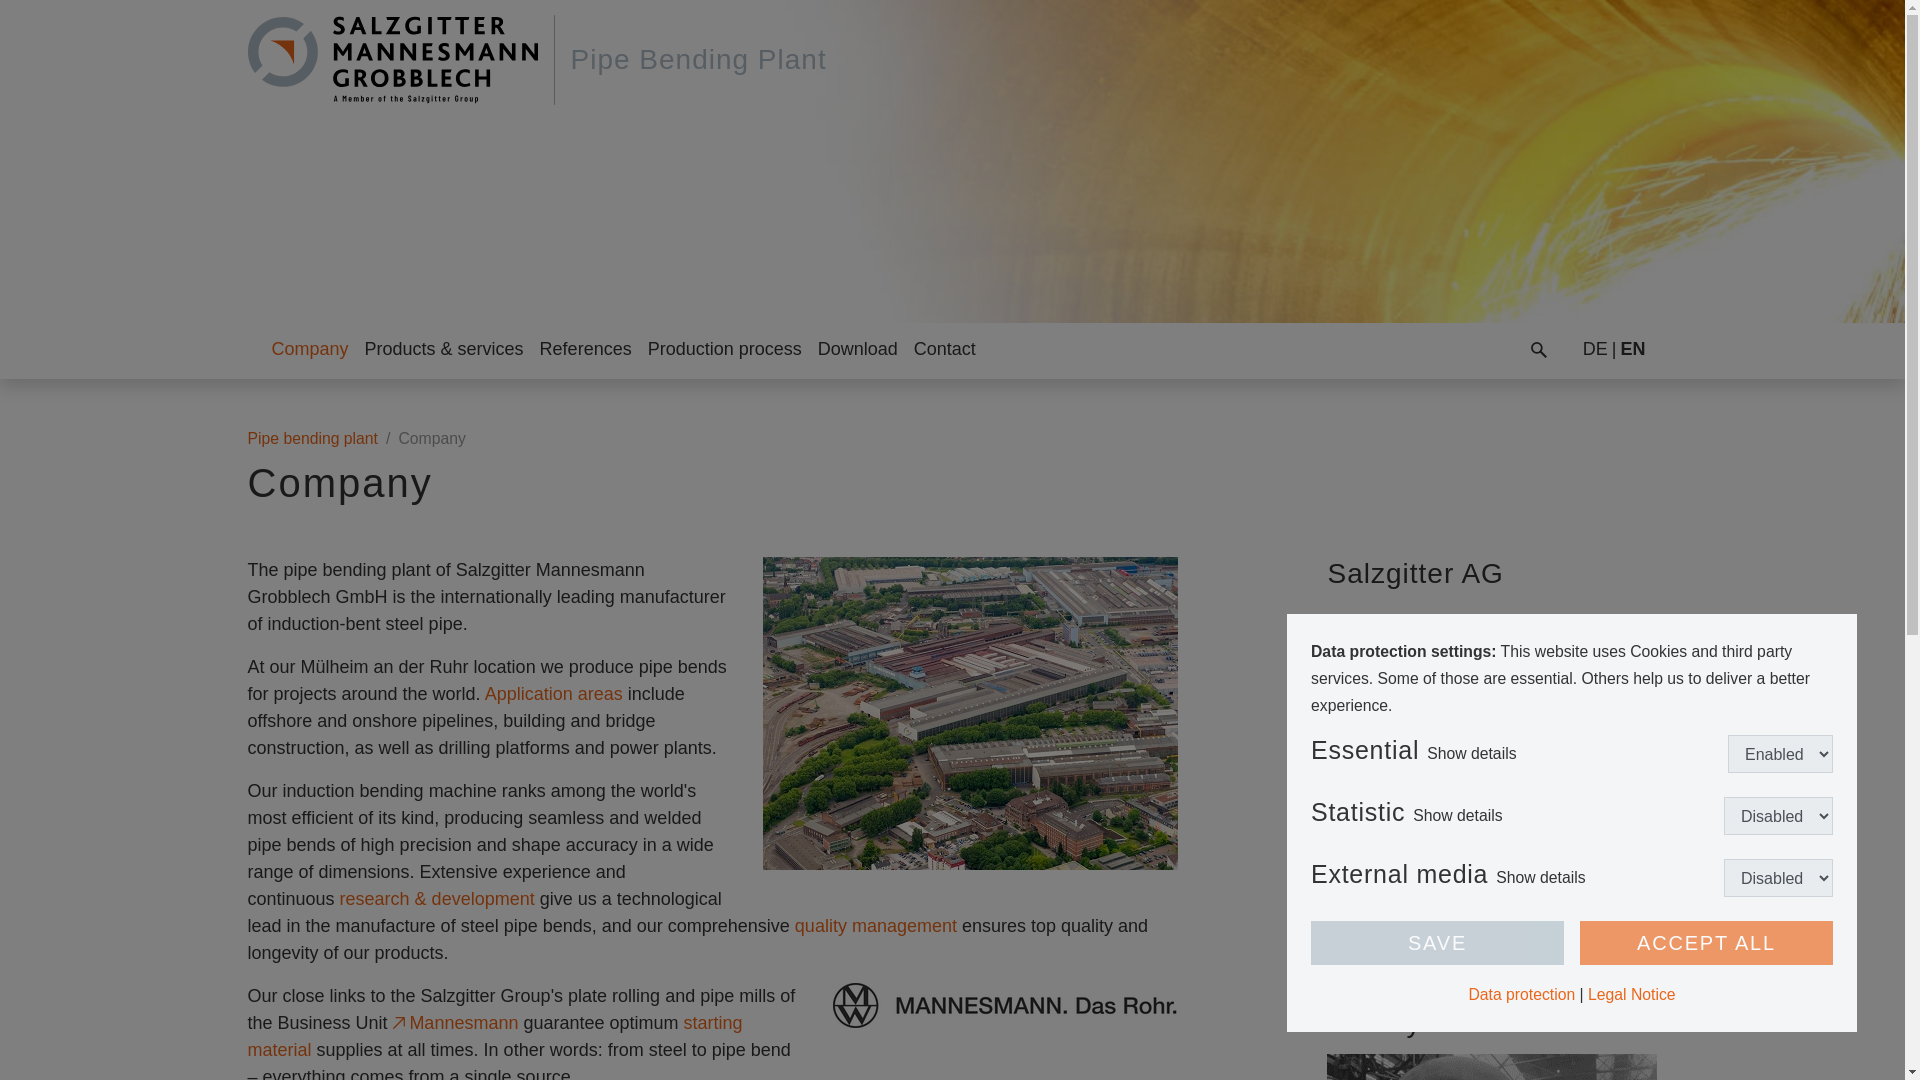 The height and width of the screenshot is (1080, 1920). I want to click on Salzgitter Mannesmann Grobblech from above, so click(969, 714).